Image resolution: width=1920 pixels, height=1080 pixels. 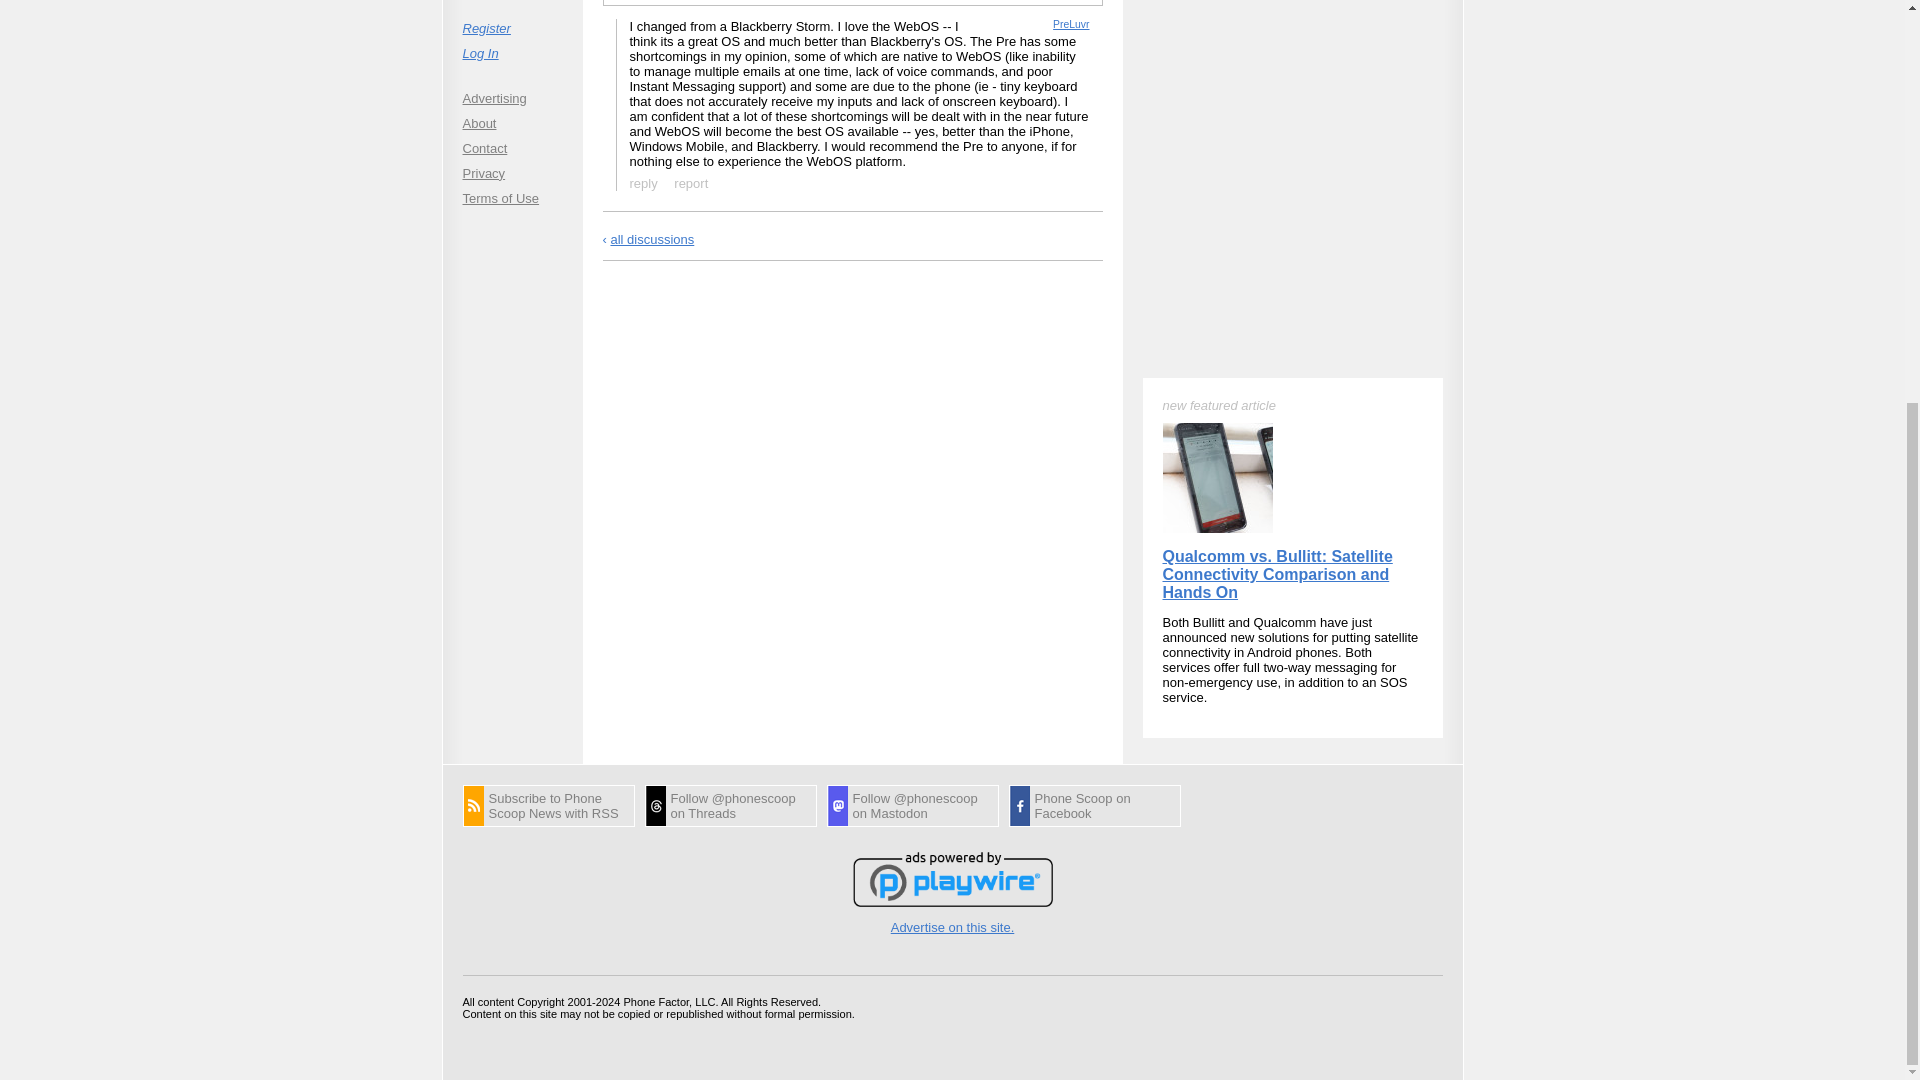 I want to click on reply, so click(x=643, y=182).